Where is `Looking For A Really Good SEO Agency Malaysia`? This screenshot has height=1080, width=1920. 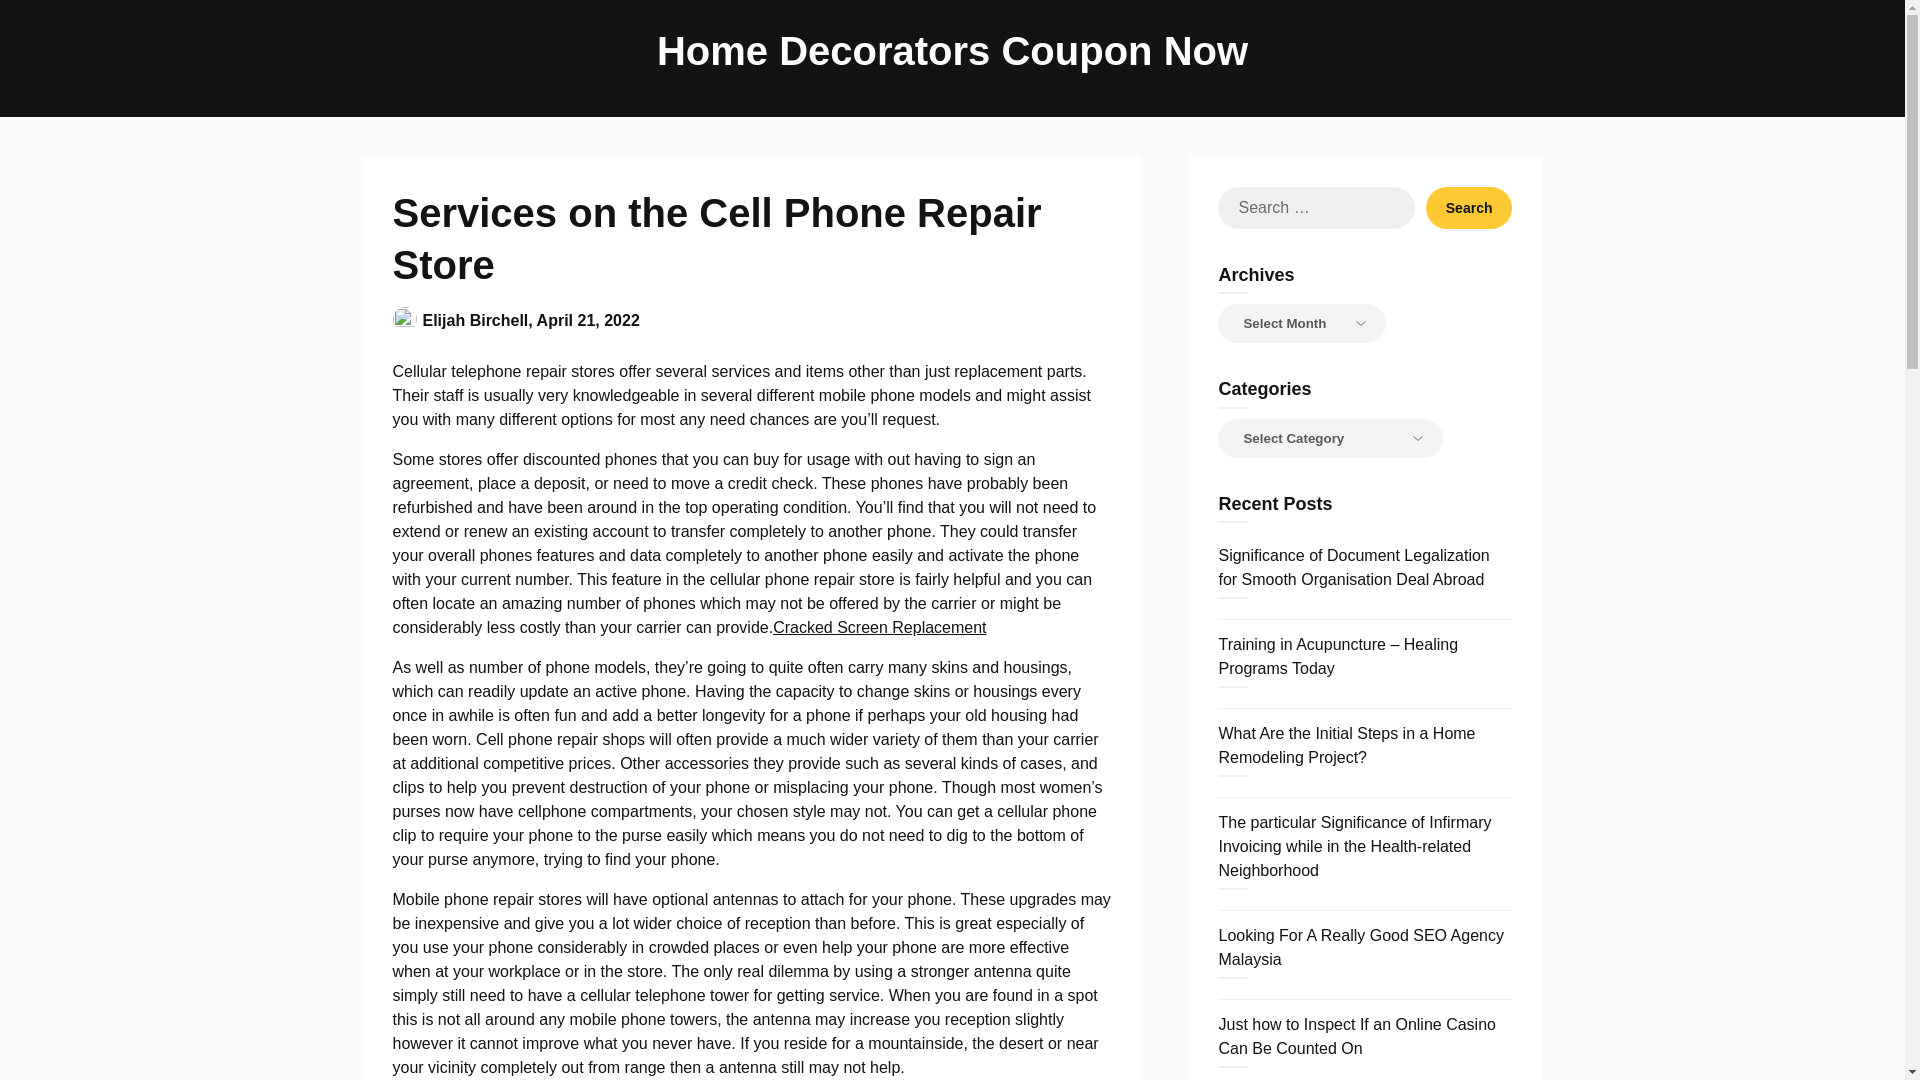 Looking For A Really Good SEO Agency Malaysia is located at coordinates (1360, 946).